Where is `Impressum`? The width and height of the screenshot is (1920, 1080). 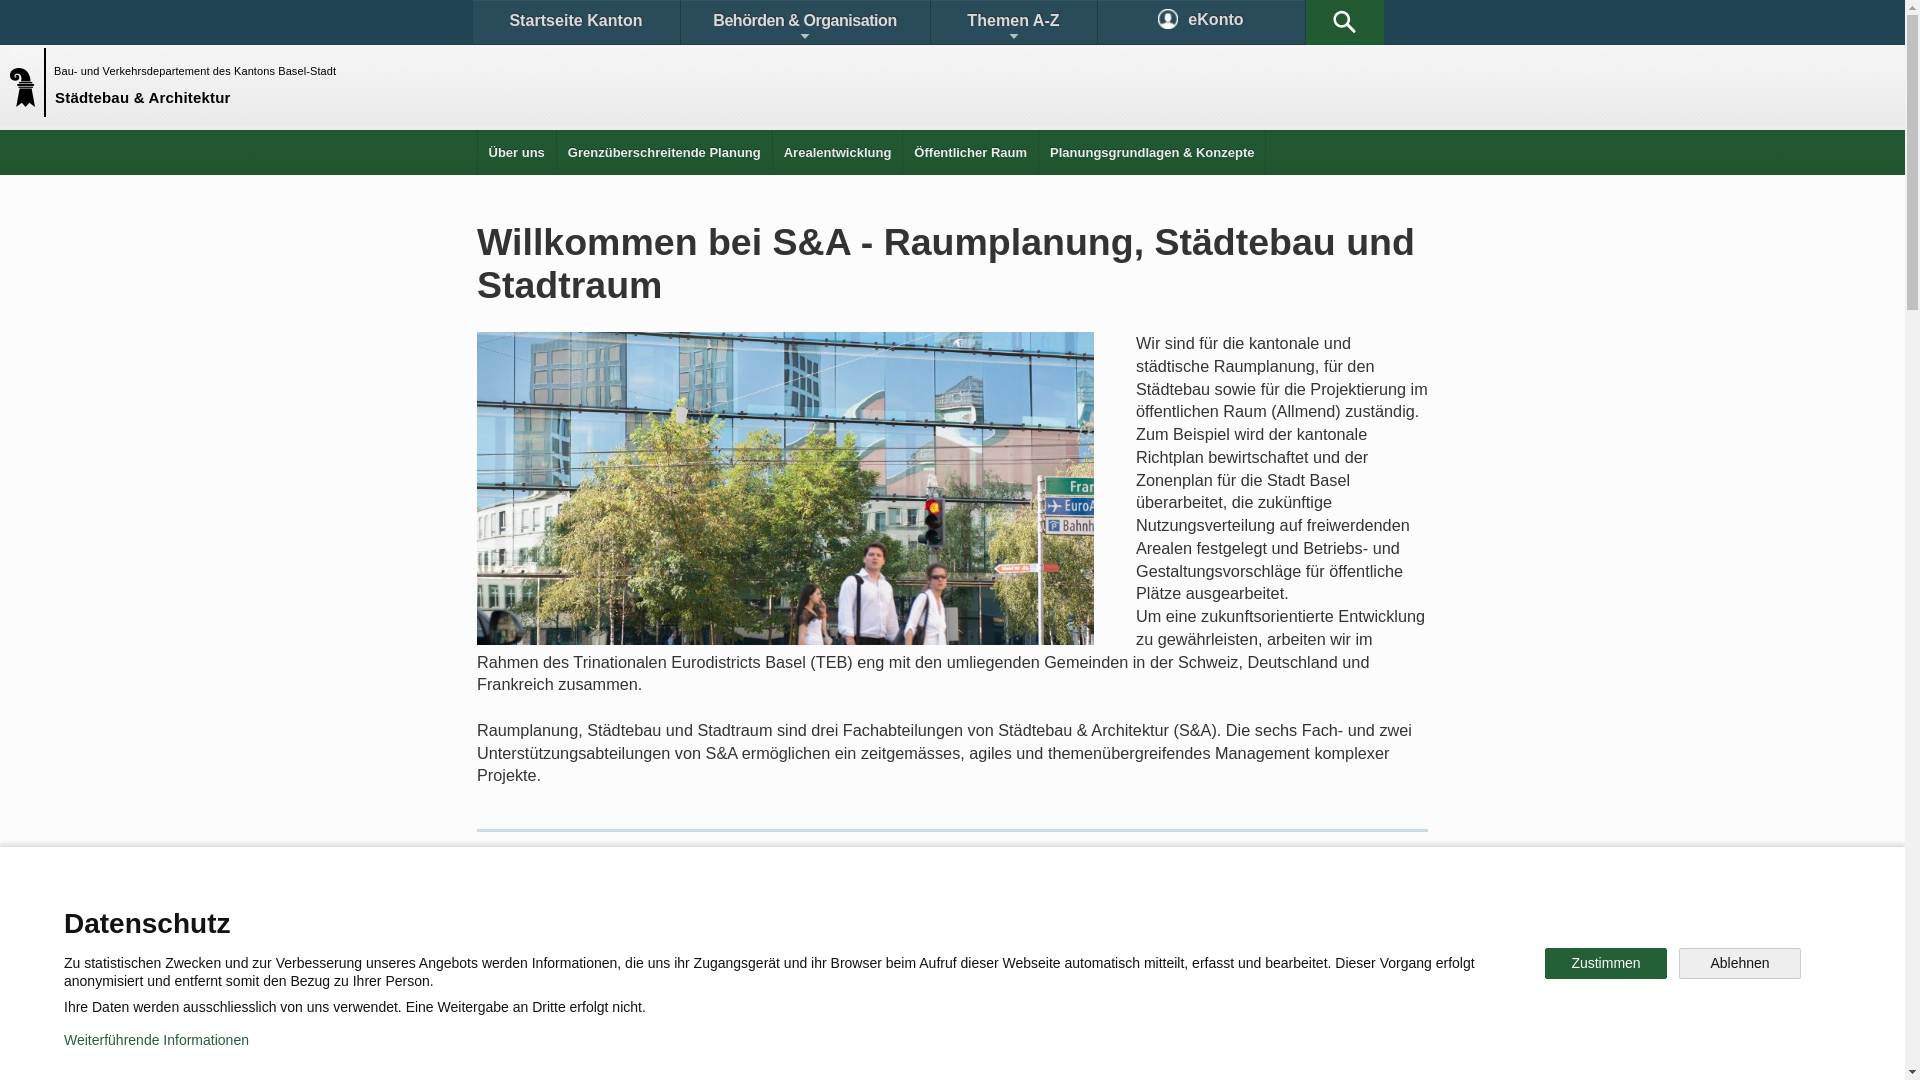
Impressum is located at coordinates (856, 1050).